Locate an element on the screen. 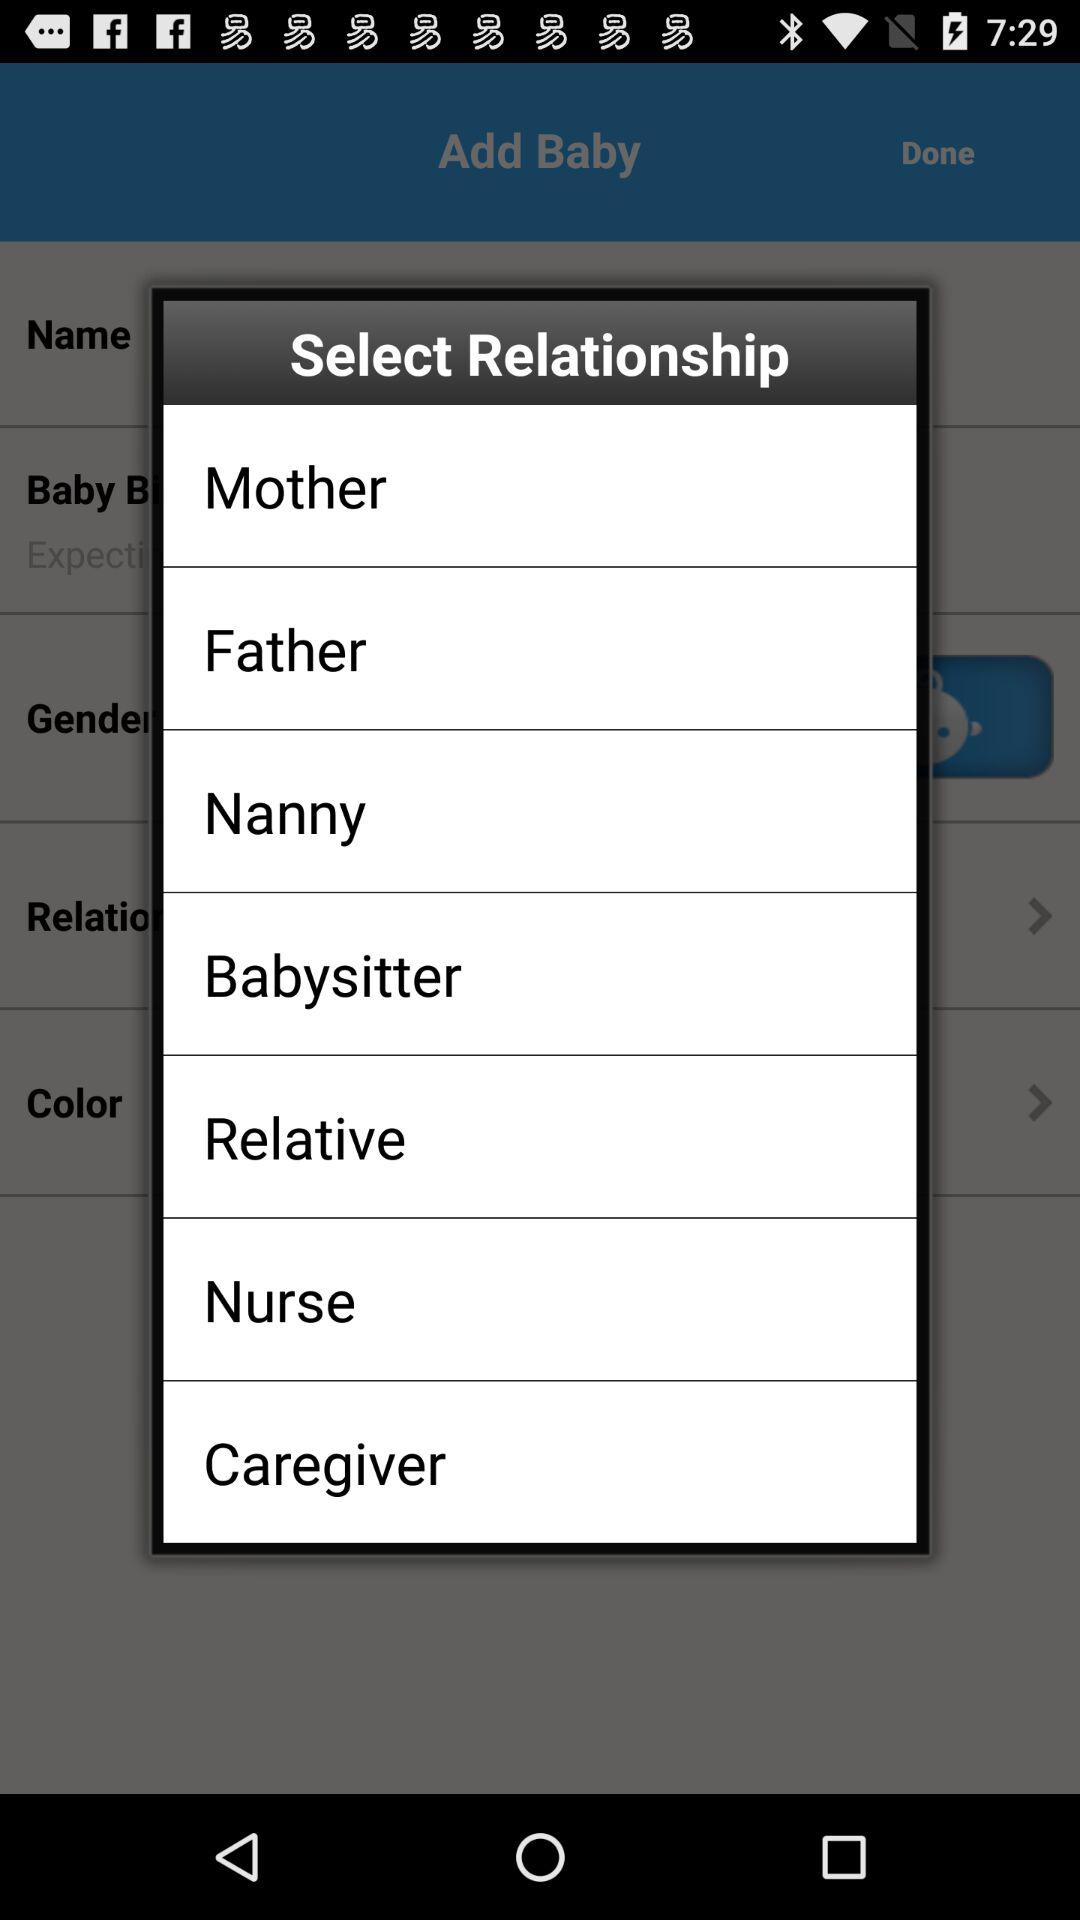 The height and width of the screenshot is (1920, 1080). tap item above the caregiver icon is located at coordinates (280, 1298).